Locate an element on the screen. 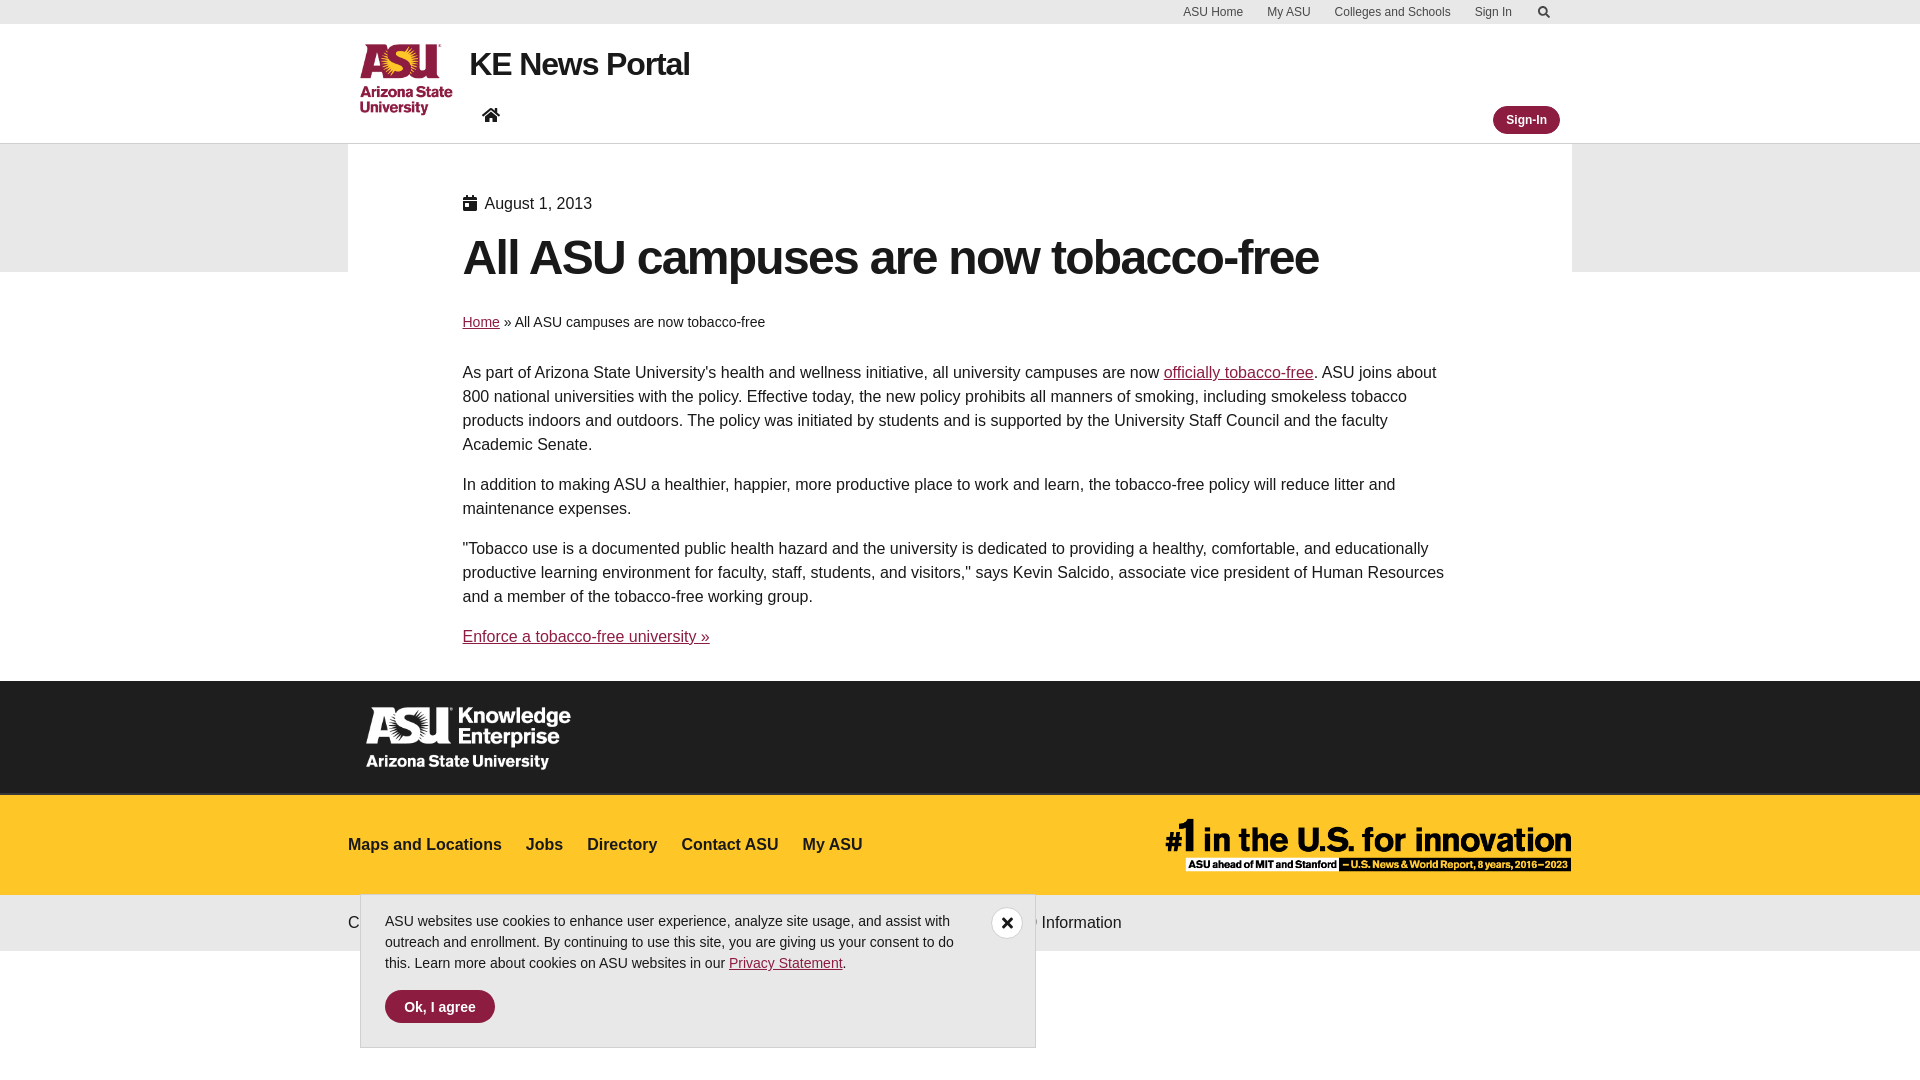 The height and width of the screenshot is (1080, 1920). Skip to Content is located at coordinates (1544, 12).